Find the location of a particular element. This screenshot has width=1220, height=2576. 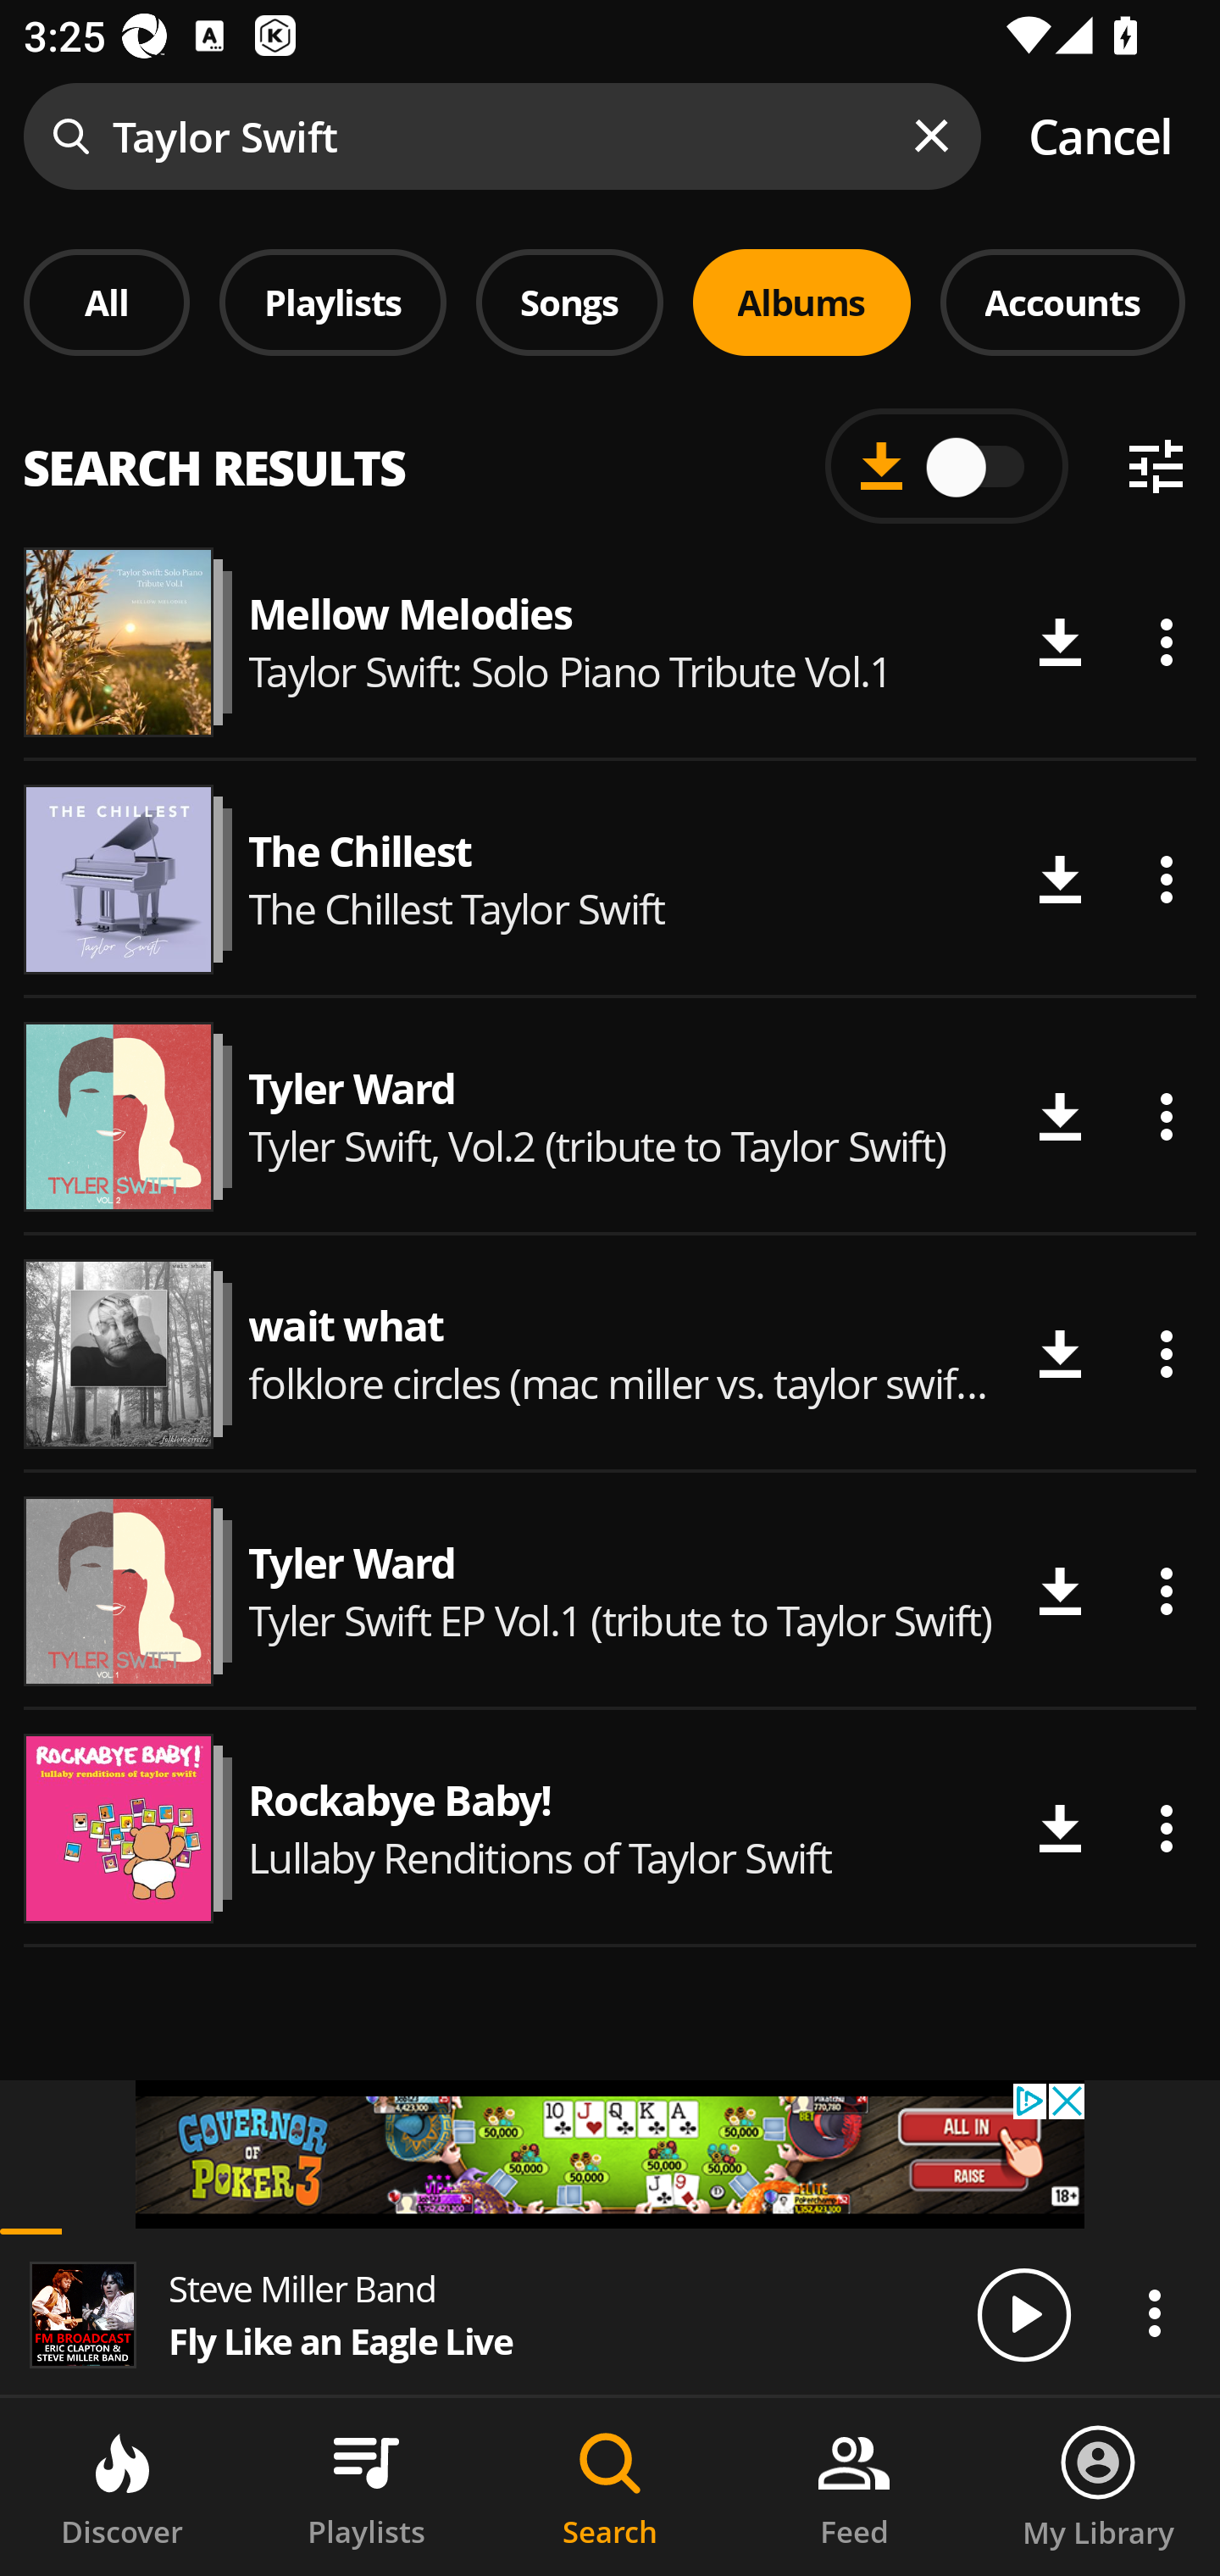

Playlists is located at coordinates (333, 302).